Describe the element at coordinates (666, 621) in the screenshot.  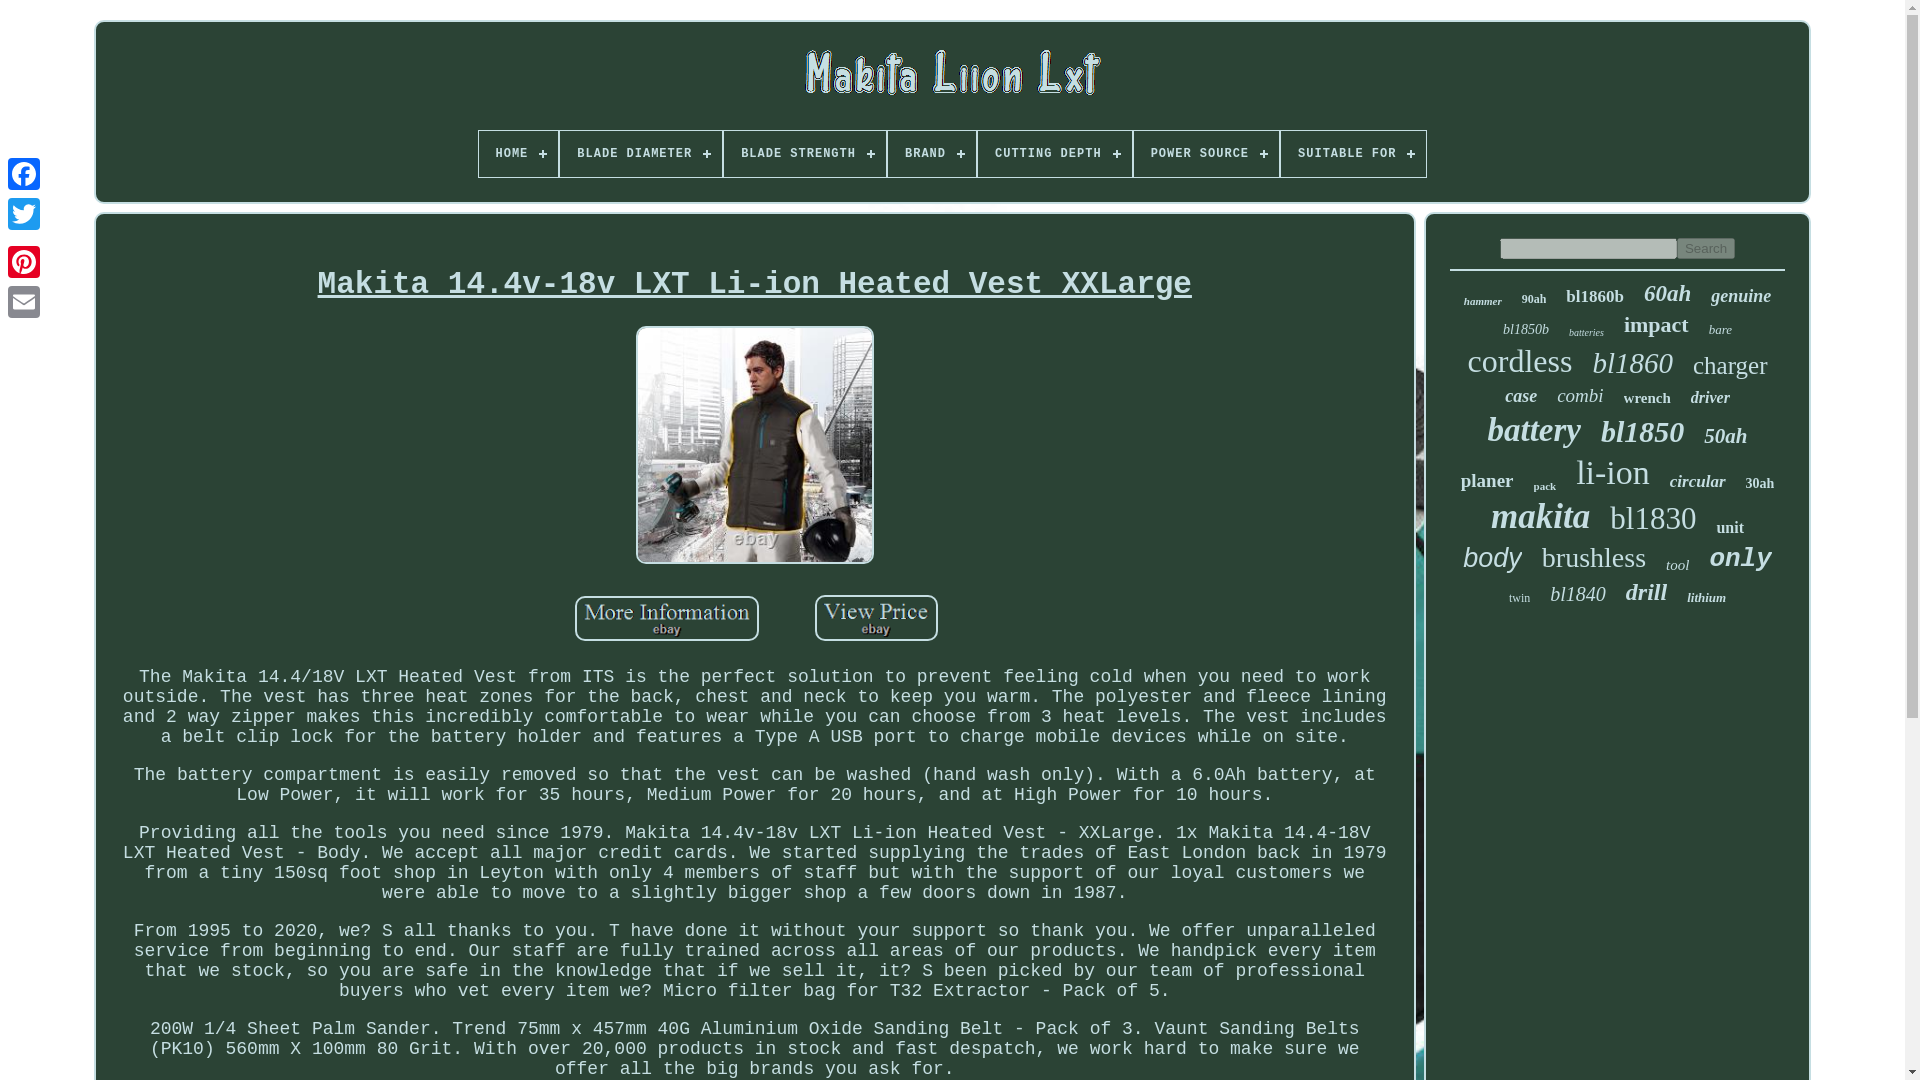
I see `Makita 14.4v-18v Lxt Li-ion Heated Vest Xxlarge` at that location.